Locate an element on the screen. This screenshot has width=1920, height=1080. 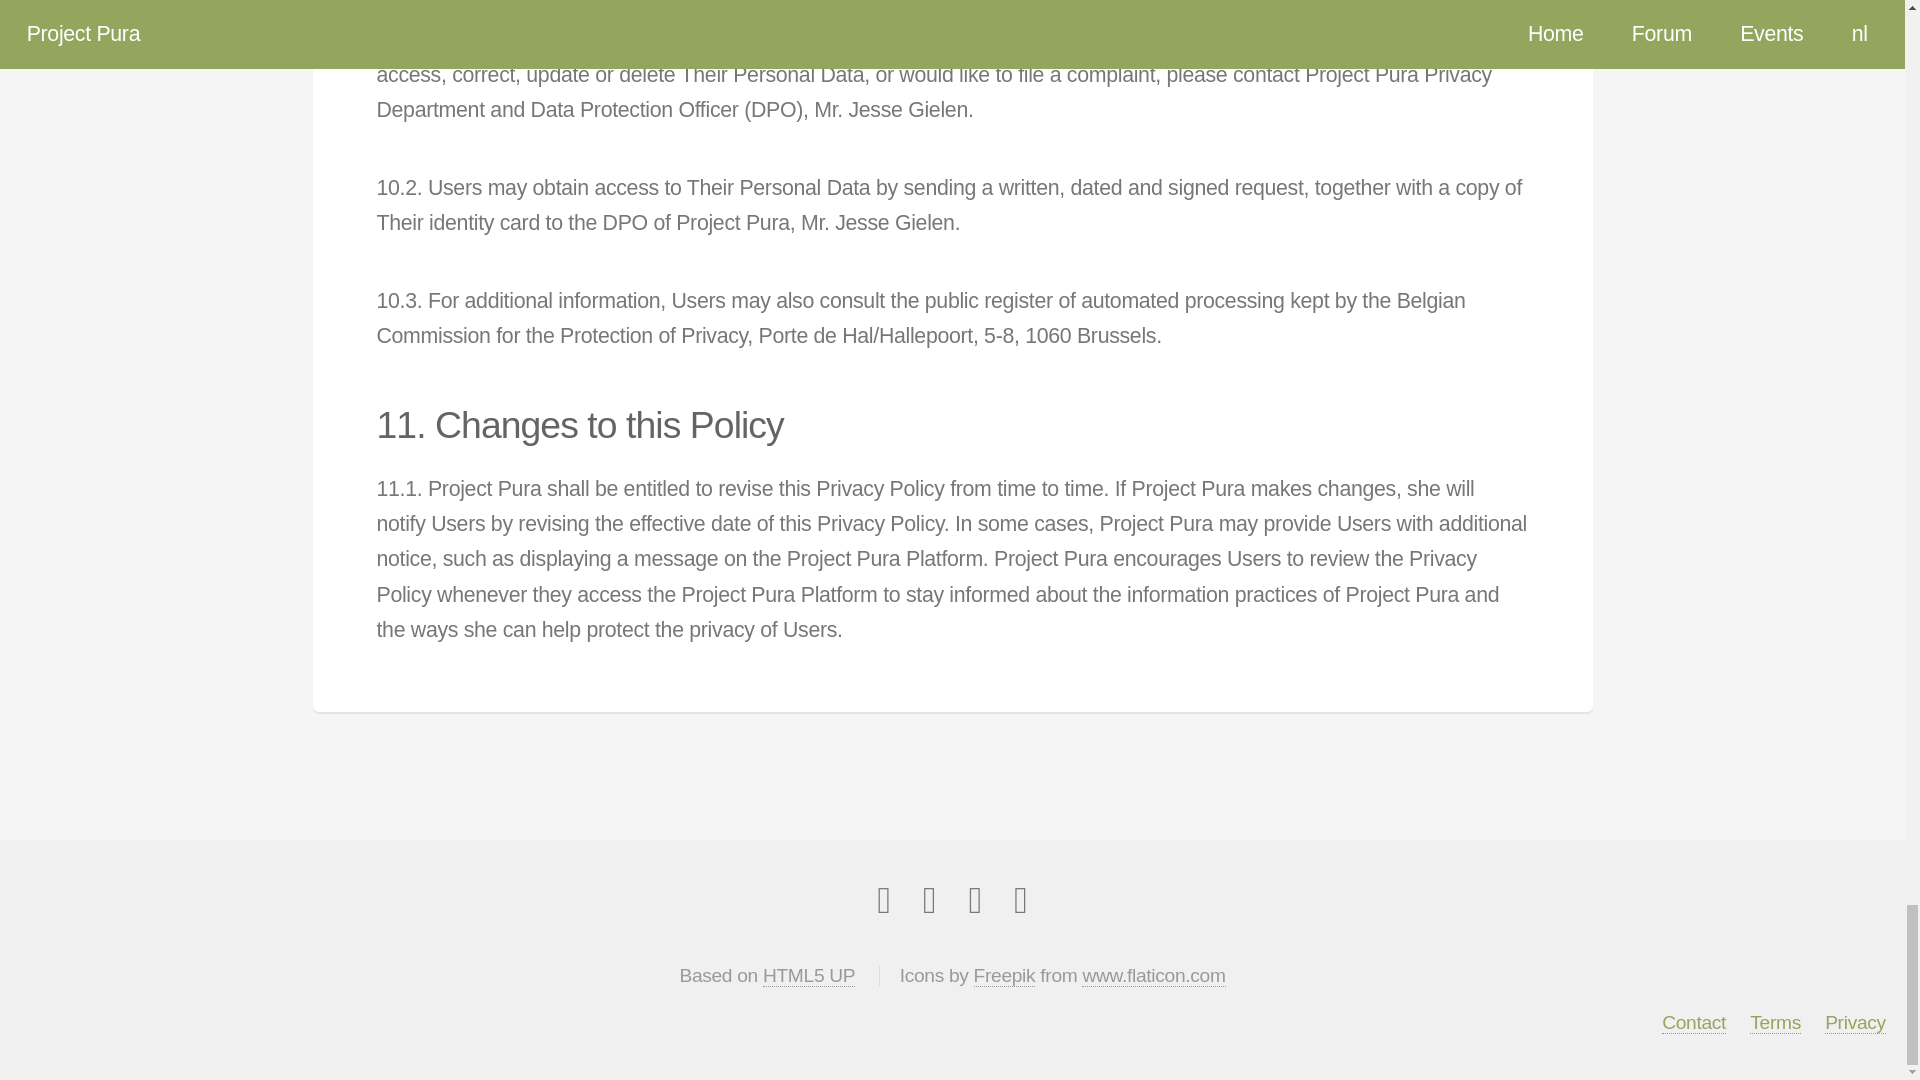
Privacy is located at coordinates (1855, 1022).